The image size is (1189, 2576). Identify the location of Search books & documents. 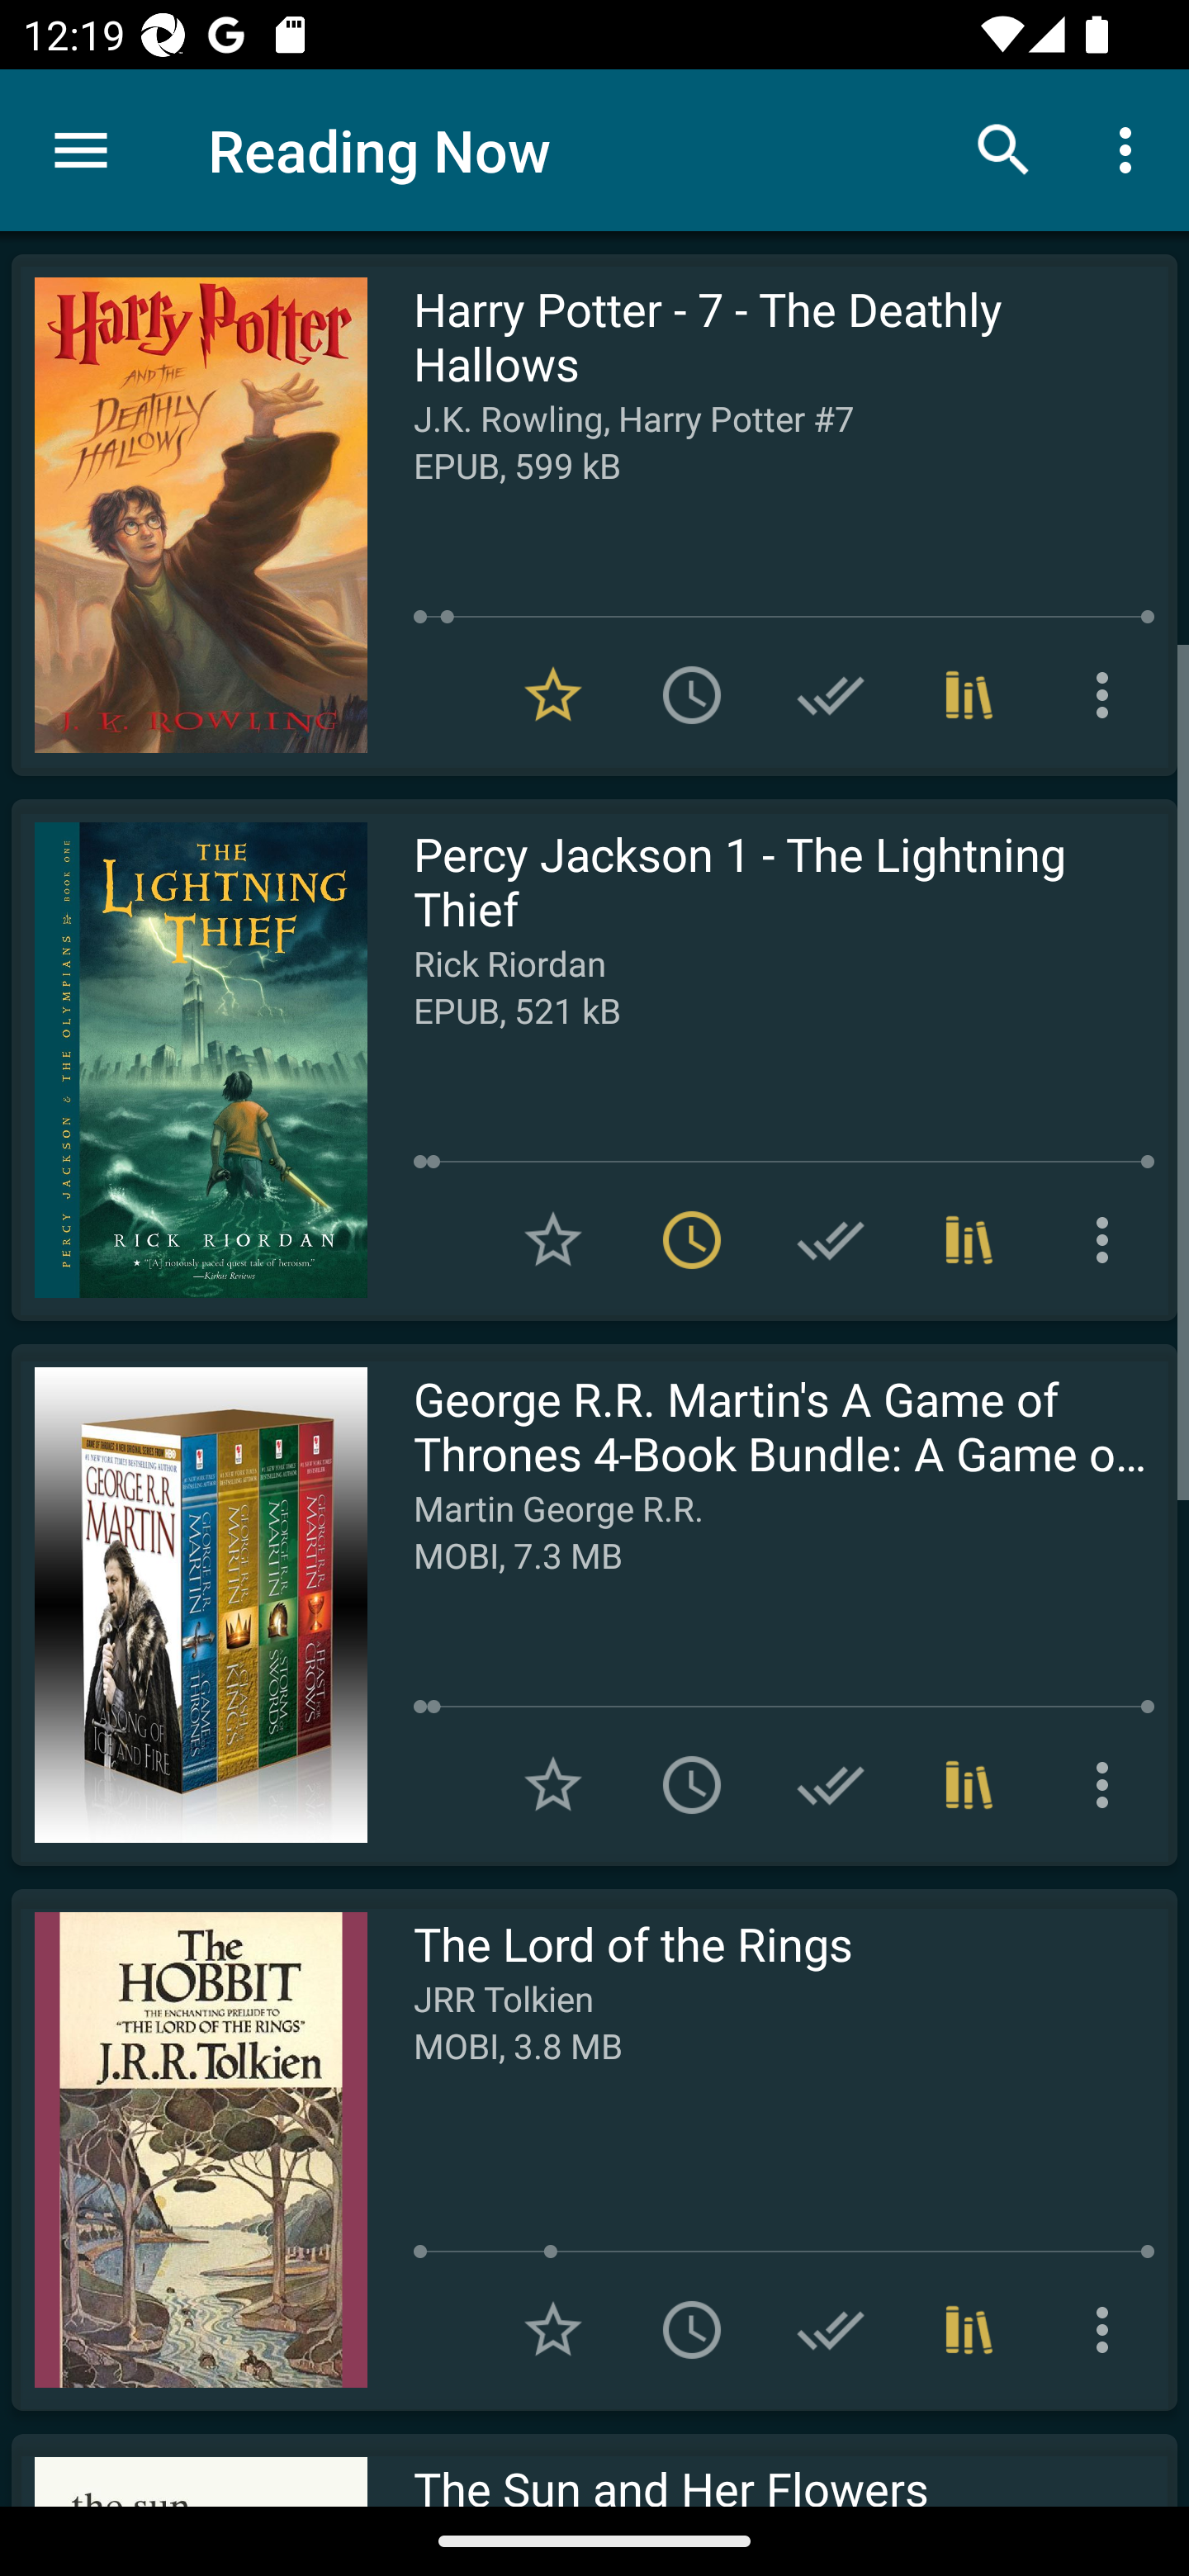
(1004, 149).